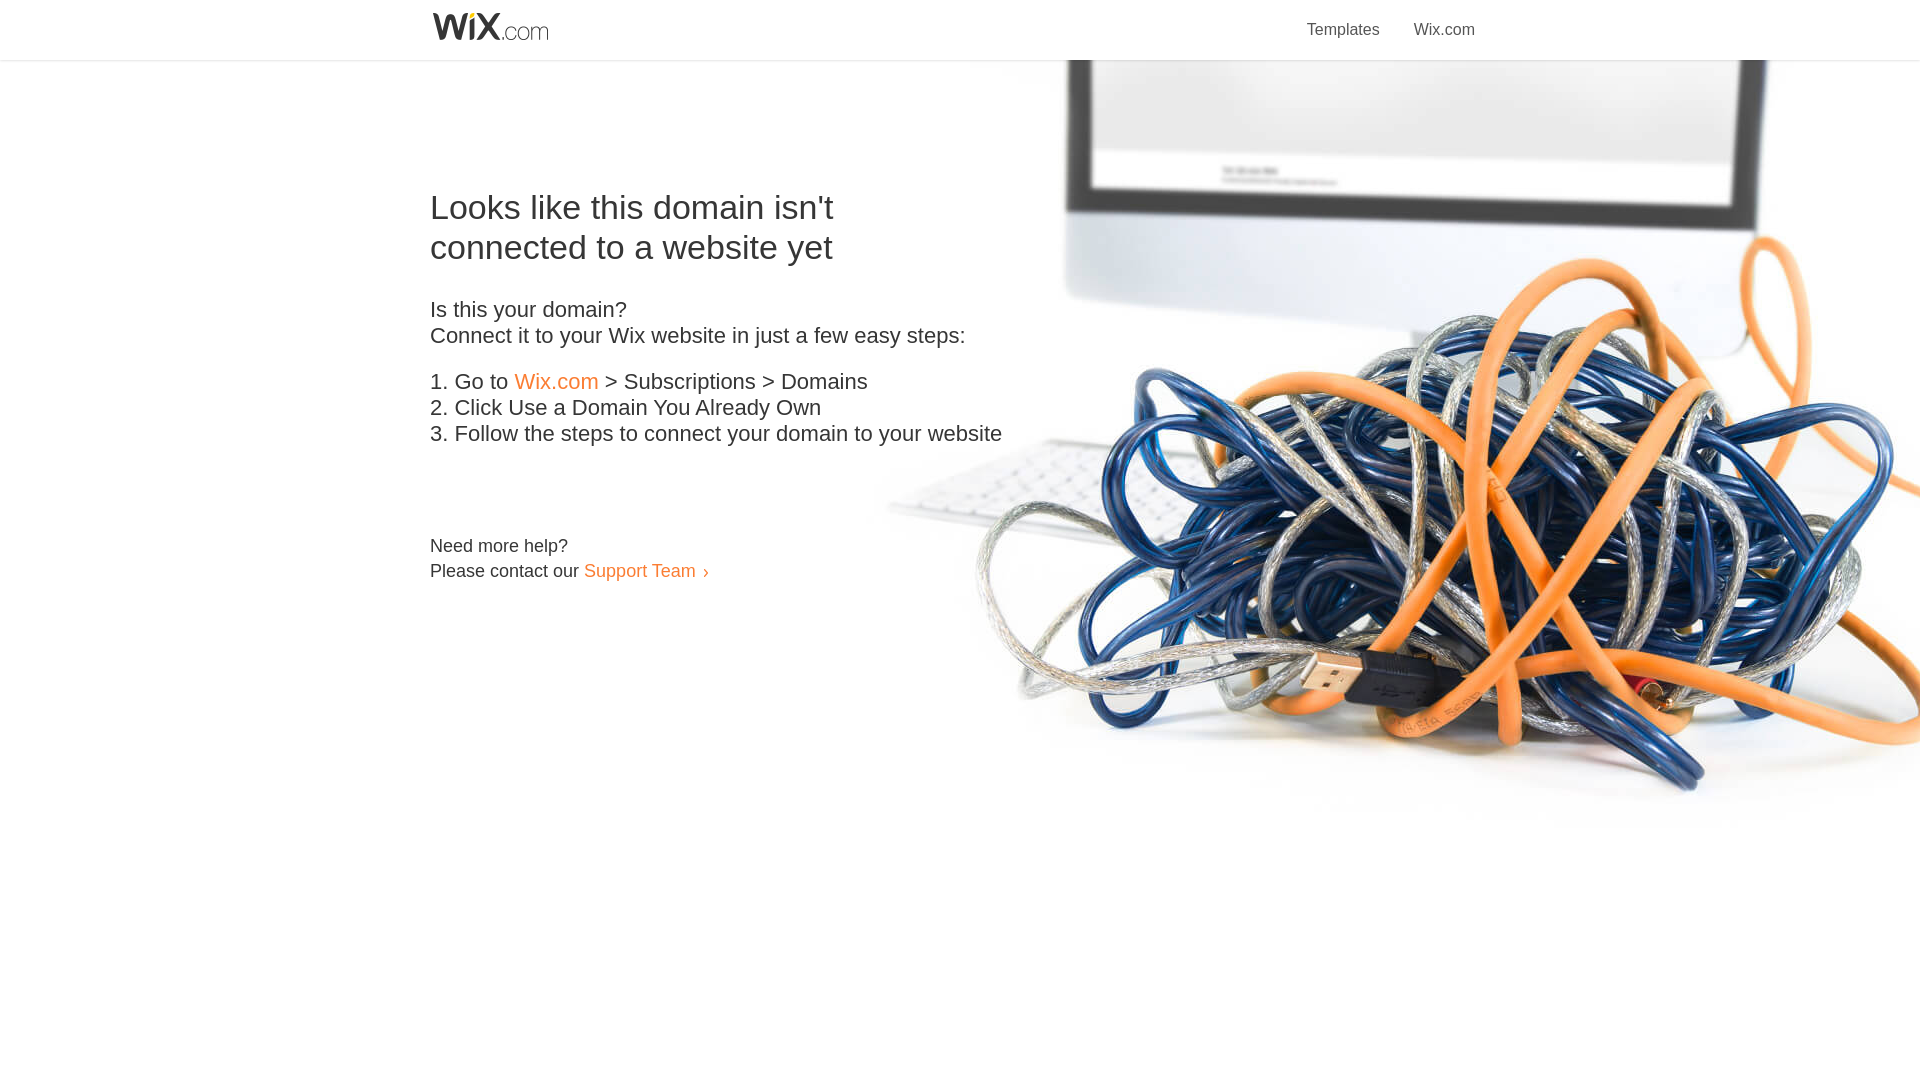 The image size is (1920, 1080). I want to click on Wix.com, so click(556, 382).